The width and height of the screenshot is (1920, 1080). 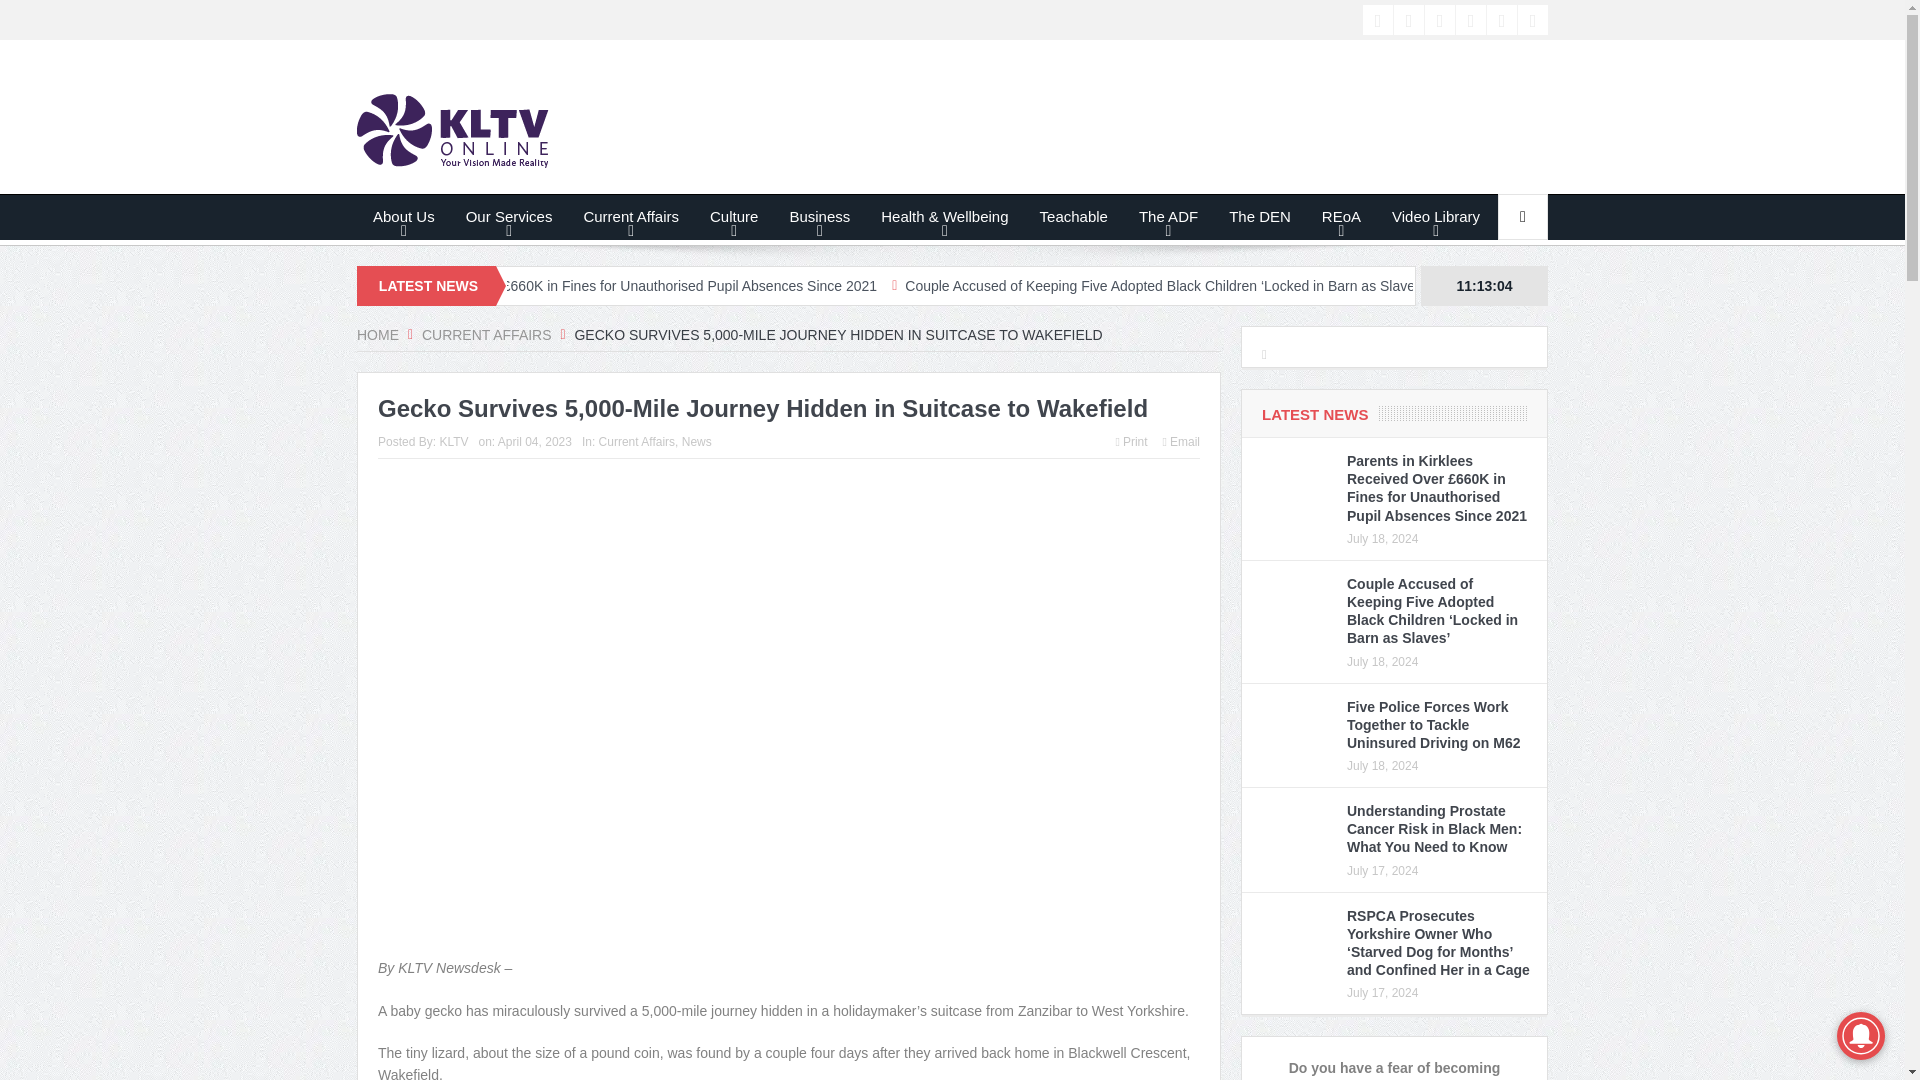 What do you see at coordinates (510, 216) in the screenshot?
I see `Our Services` at bounding box center [510, 216].